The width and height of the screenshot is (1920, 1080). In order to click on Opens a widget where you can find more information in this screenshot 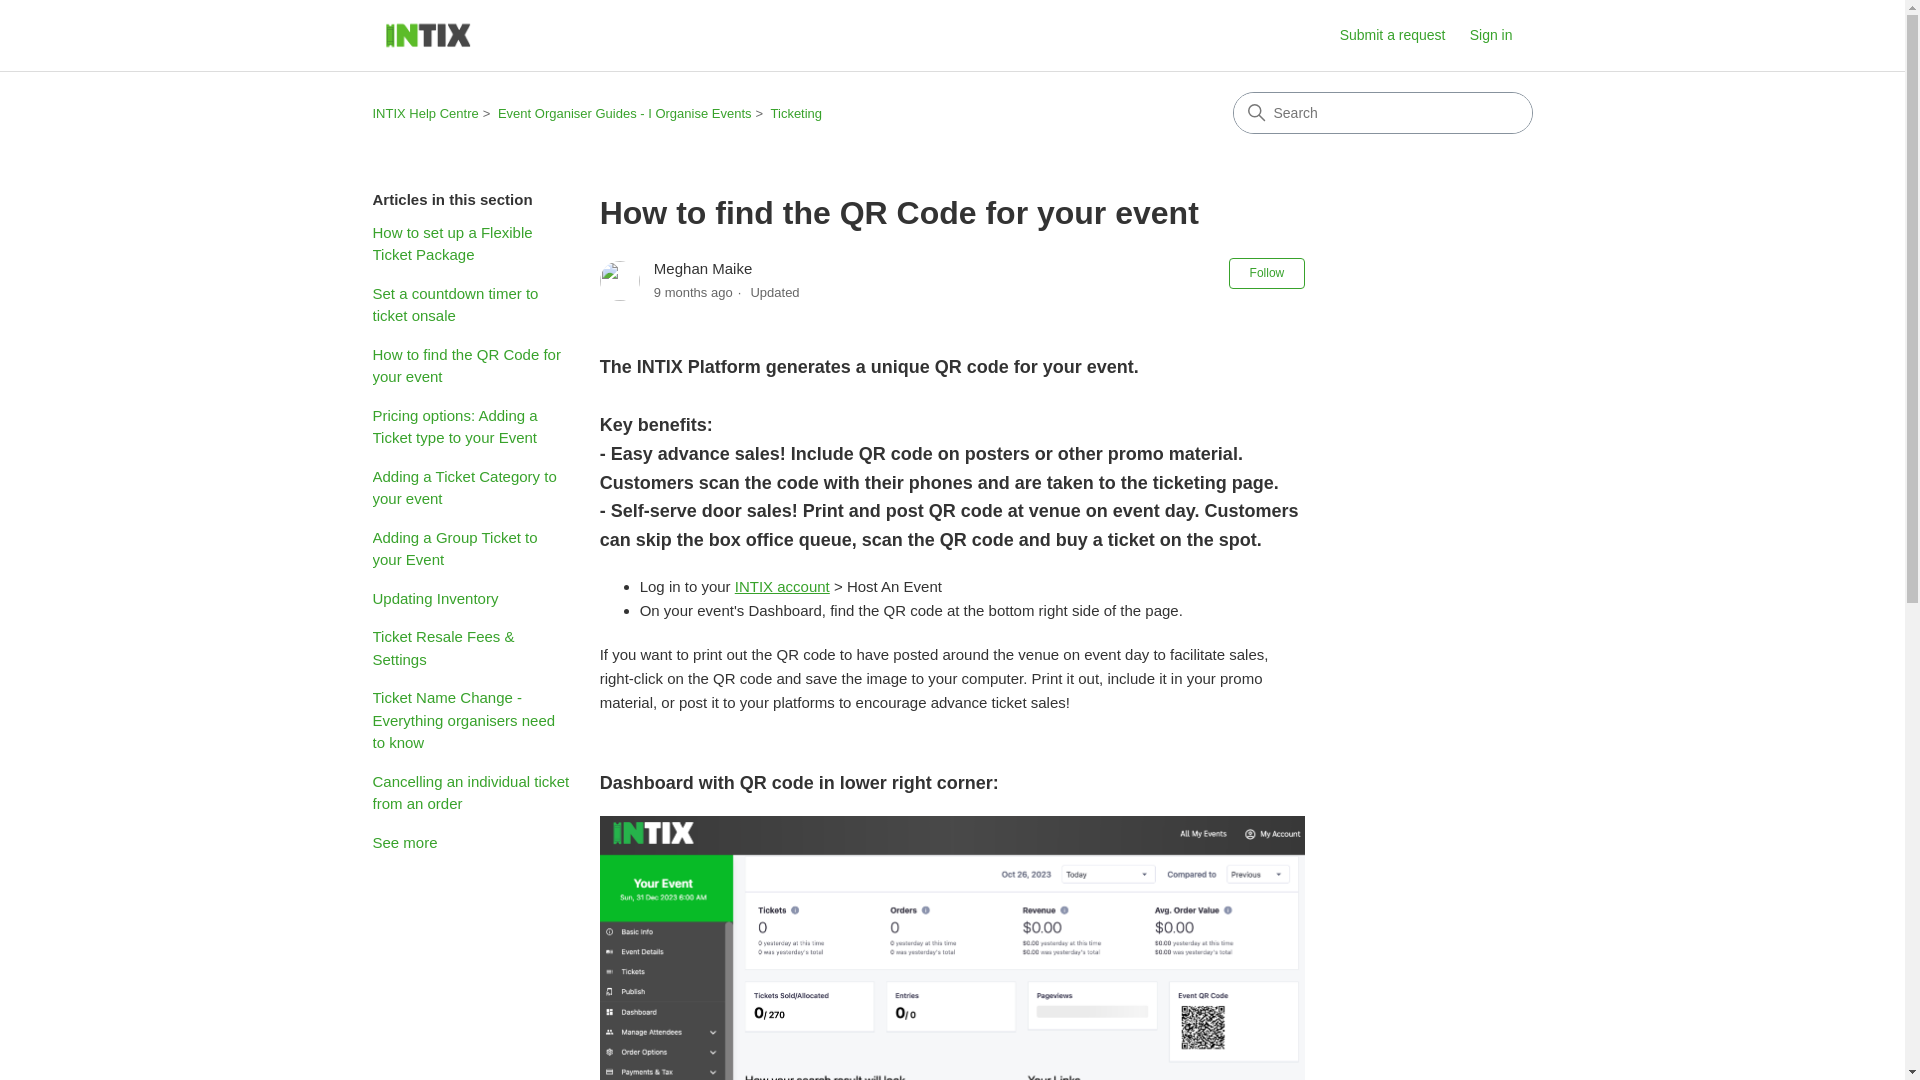, I will do `click(1815, 1044)`.